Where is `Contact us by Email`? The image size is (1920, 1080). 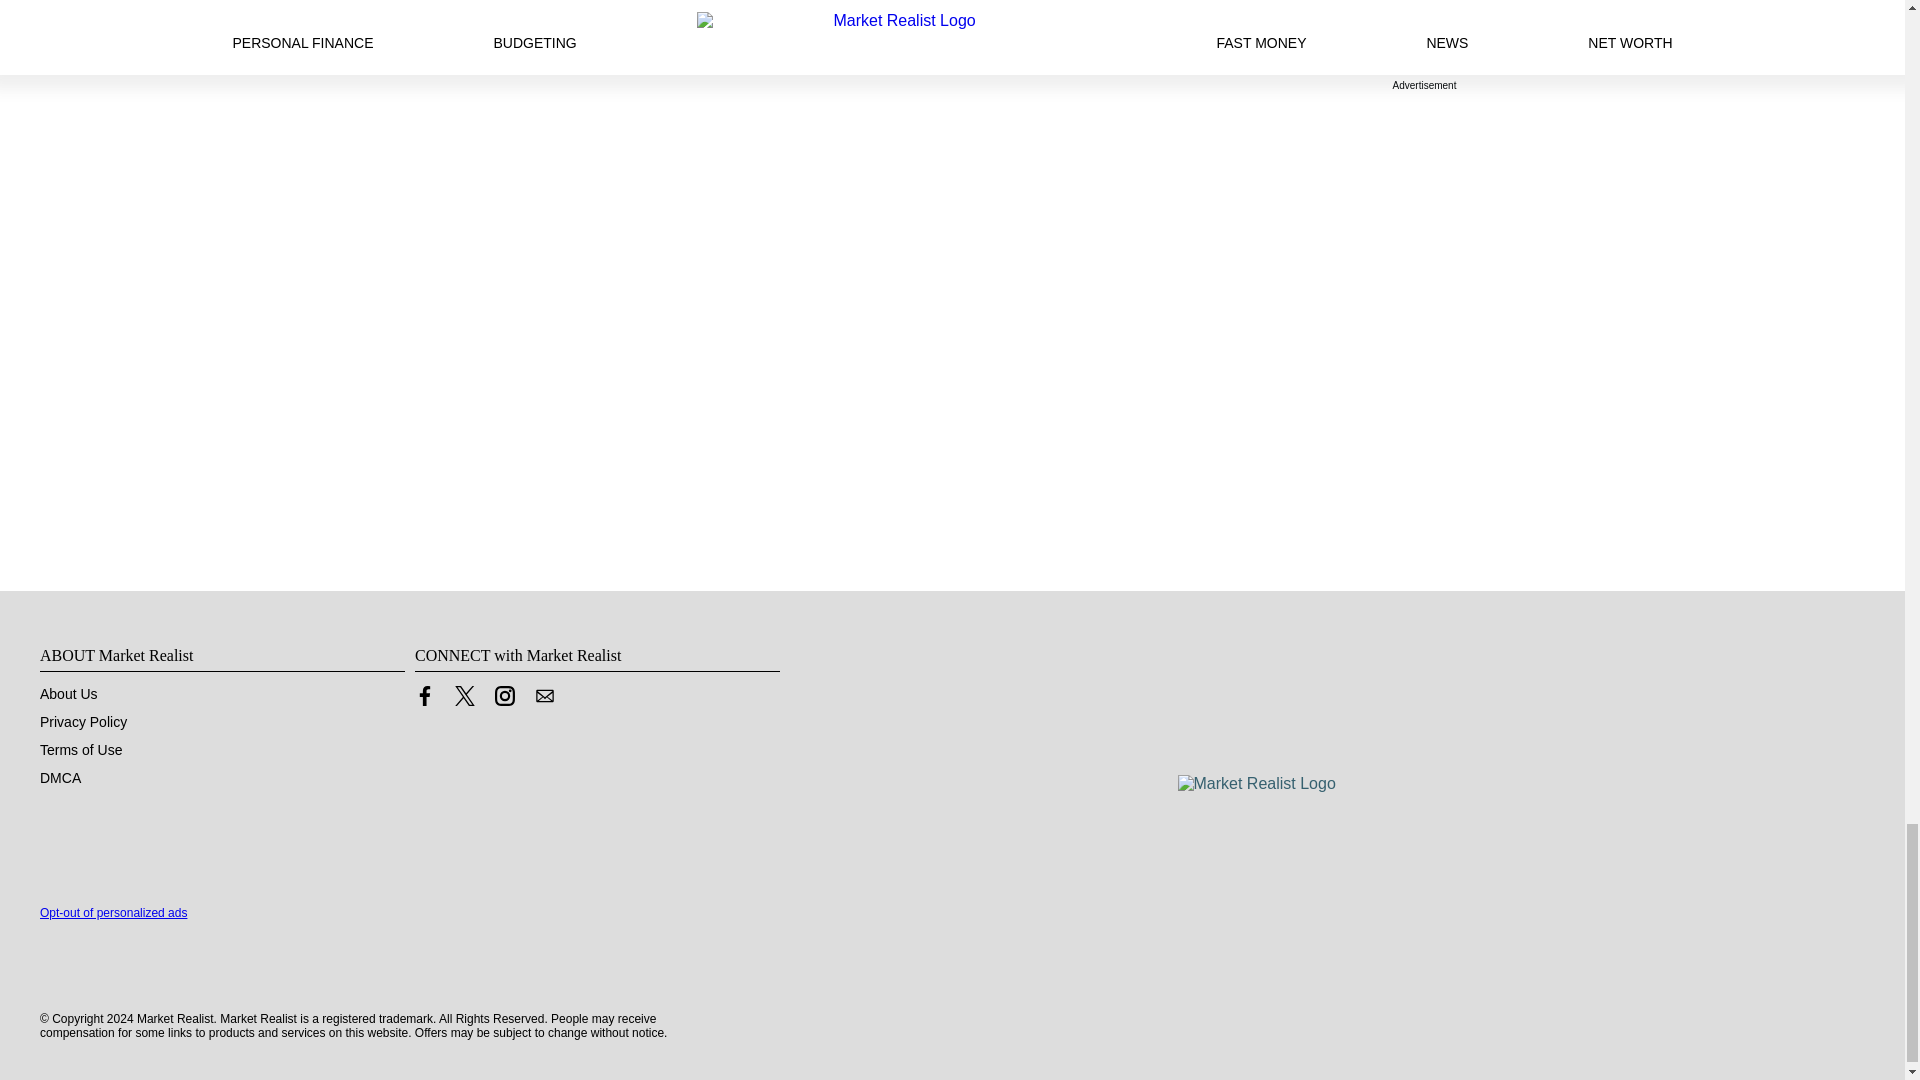 Contact us by Email is located at coordinates (544, 696).